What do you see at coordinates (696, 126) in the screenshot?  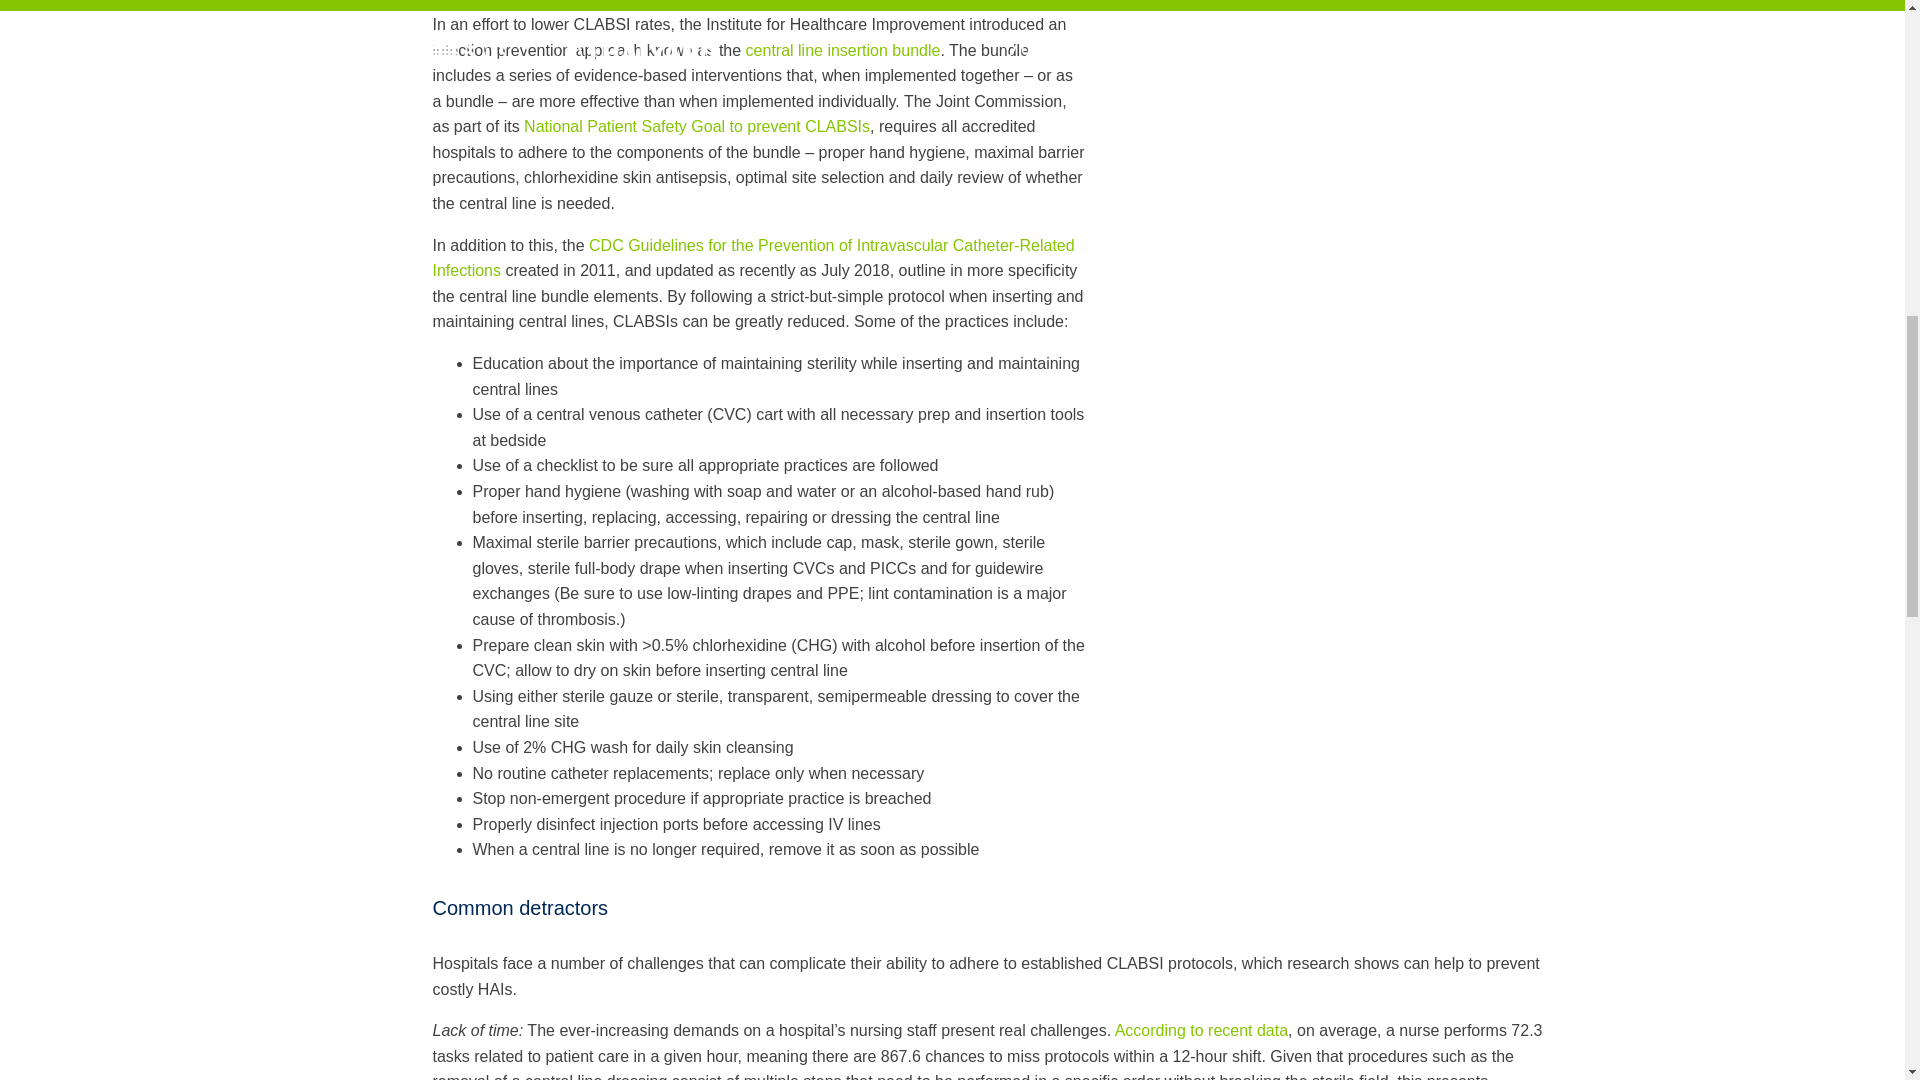 I see `National Patient Safety Goal to prevent CLABSIs` at bounding box center [696, 126].